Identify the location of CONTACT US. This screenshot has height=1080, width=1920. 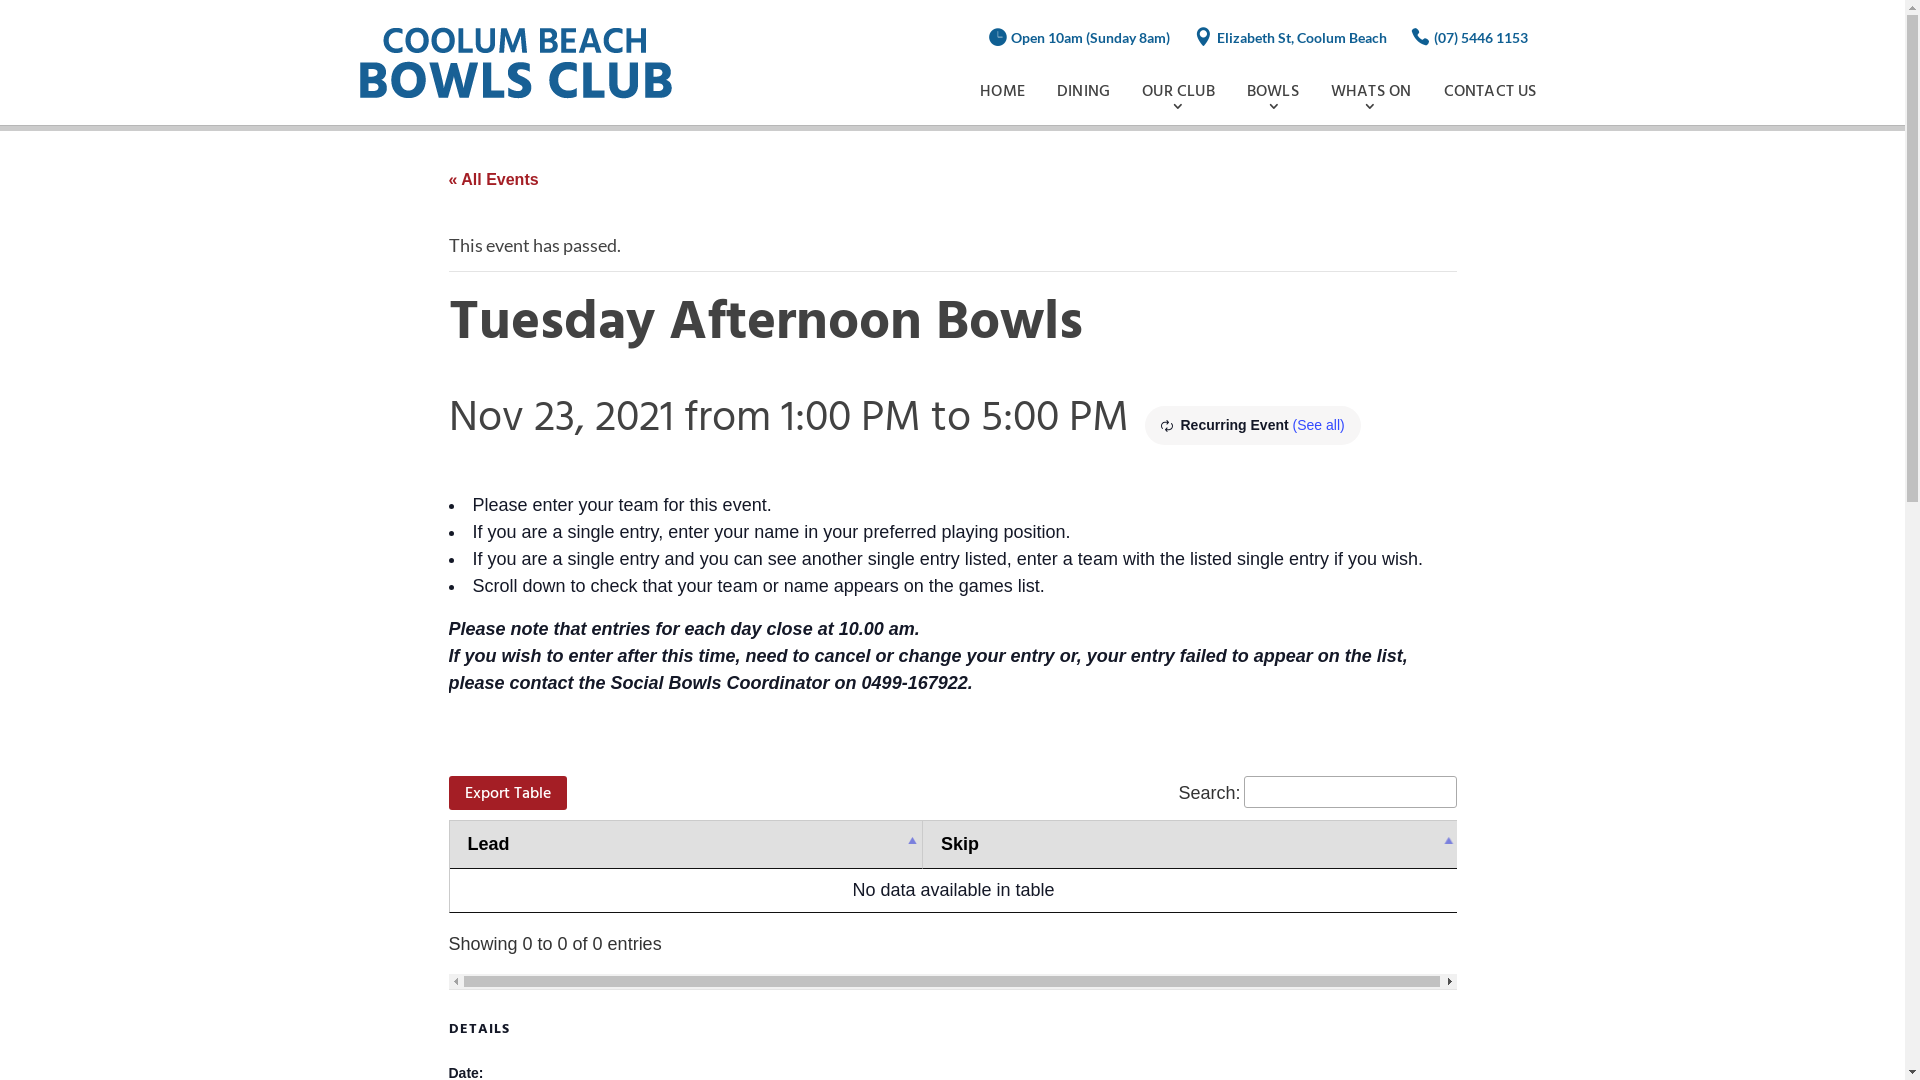
(1490, 92).